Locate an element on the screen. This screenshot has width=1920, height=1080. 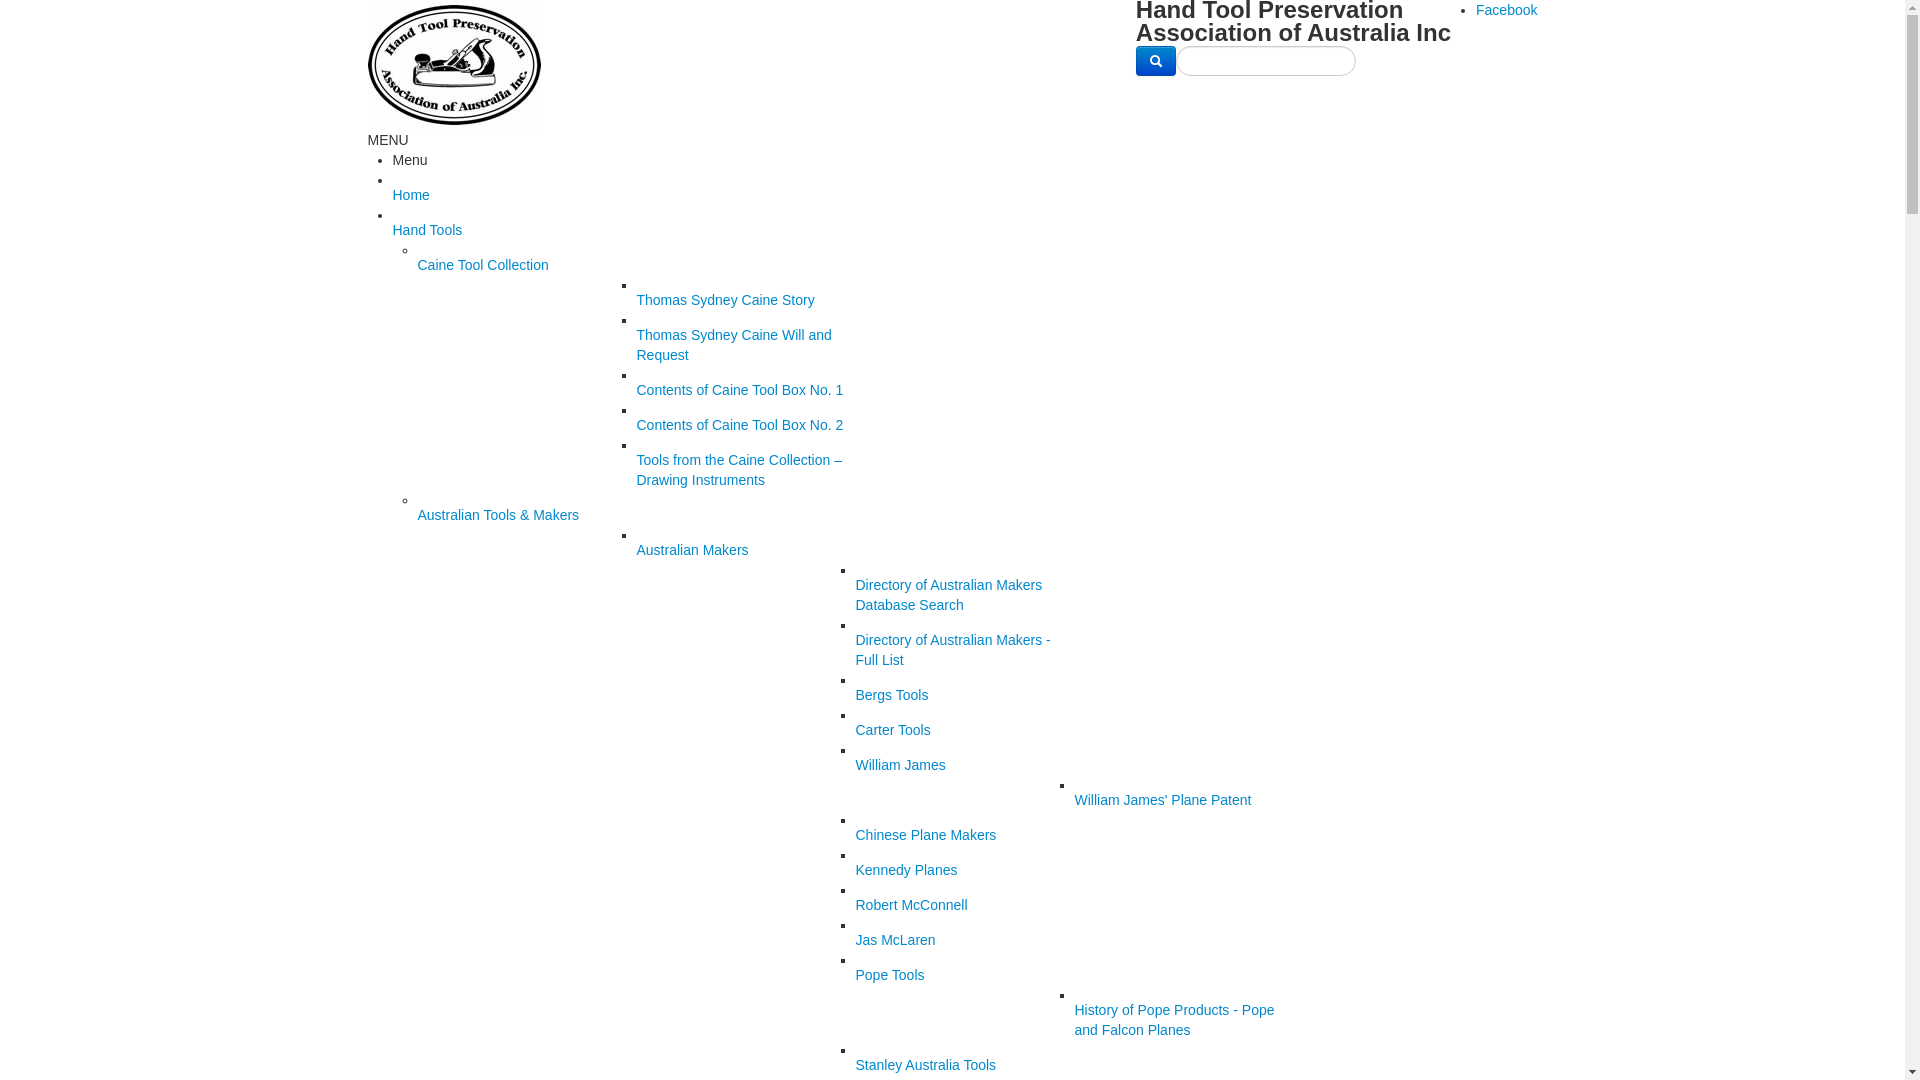
Directory of Australian Makers Database Search is located at coordinates (966, 597).